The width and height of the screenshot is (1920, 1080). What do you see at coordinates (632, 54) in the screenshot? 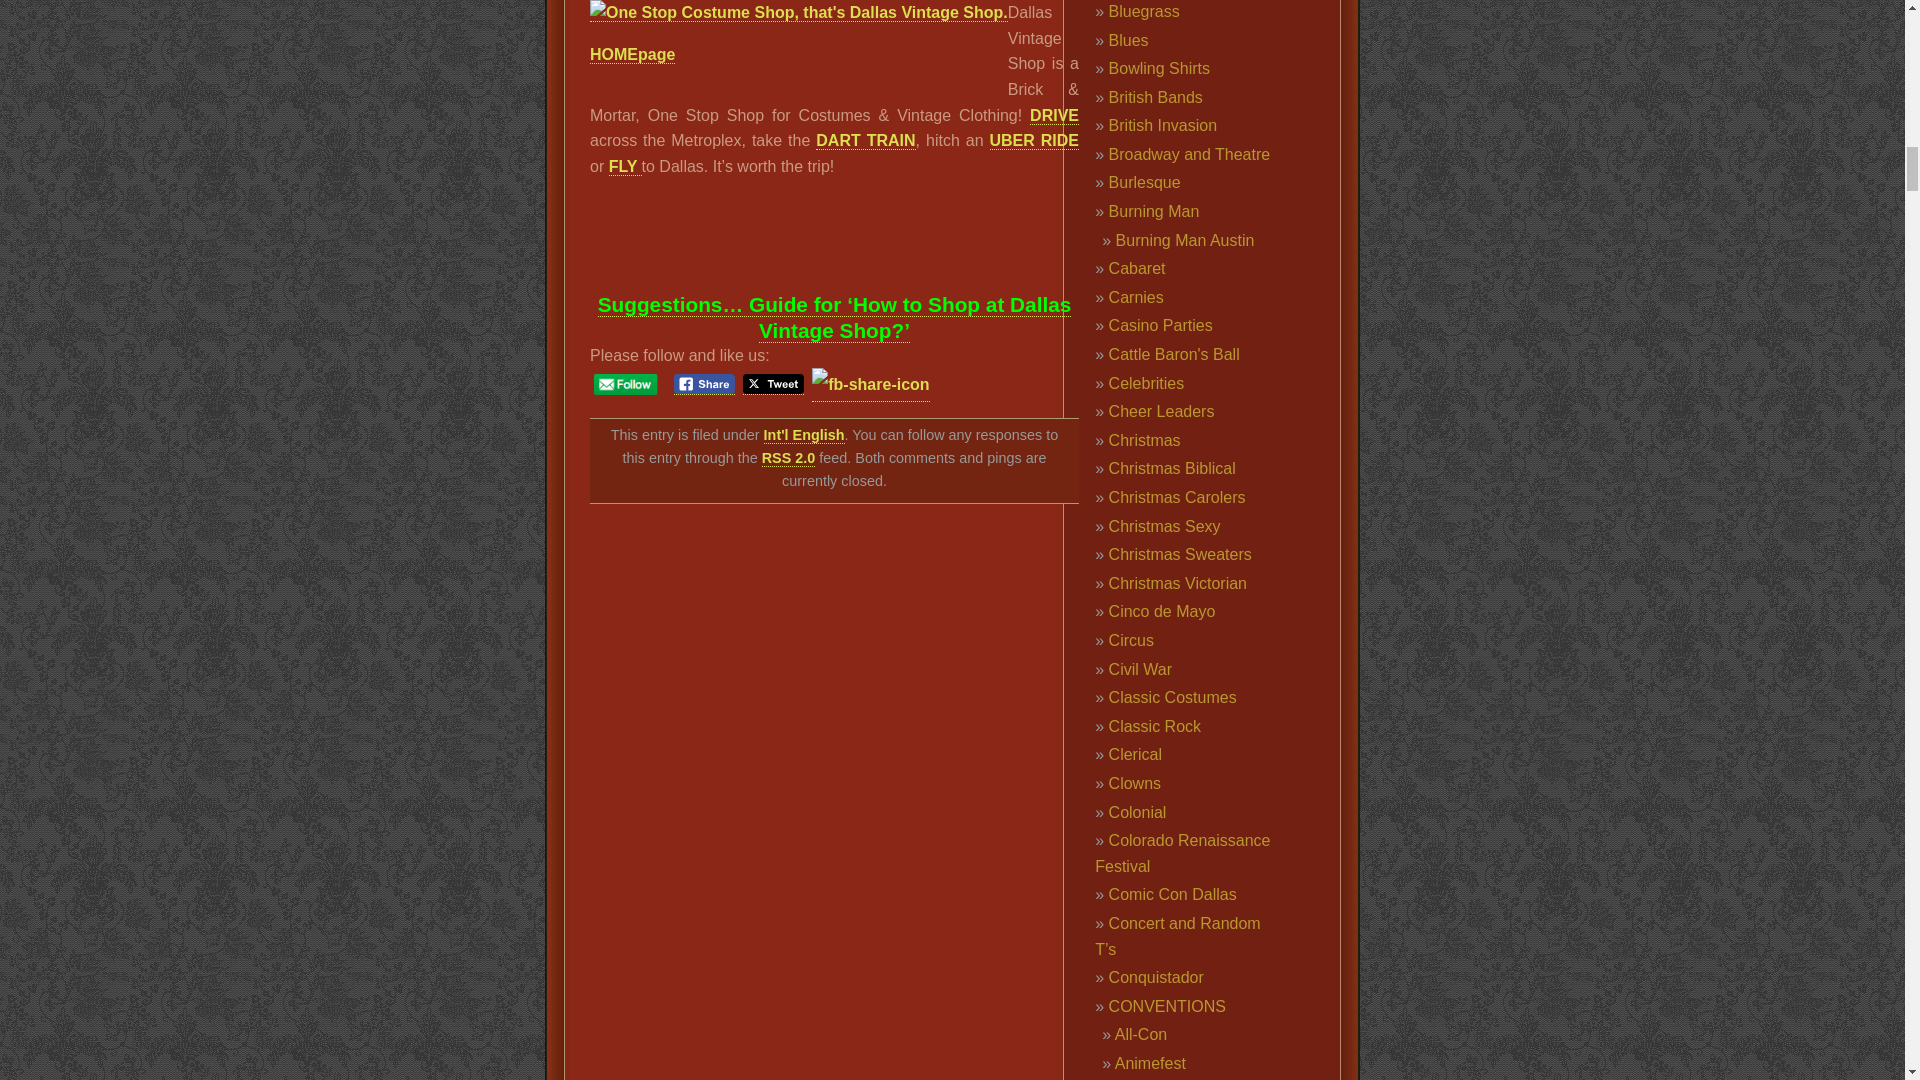
I see `HOMEpage` at bounding box center [632, 54].